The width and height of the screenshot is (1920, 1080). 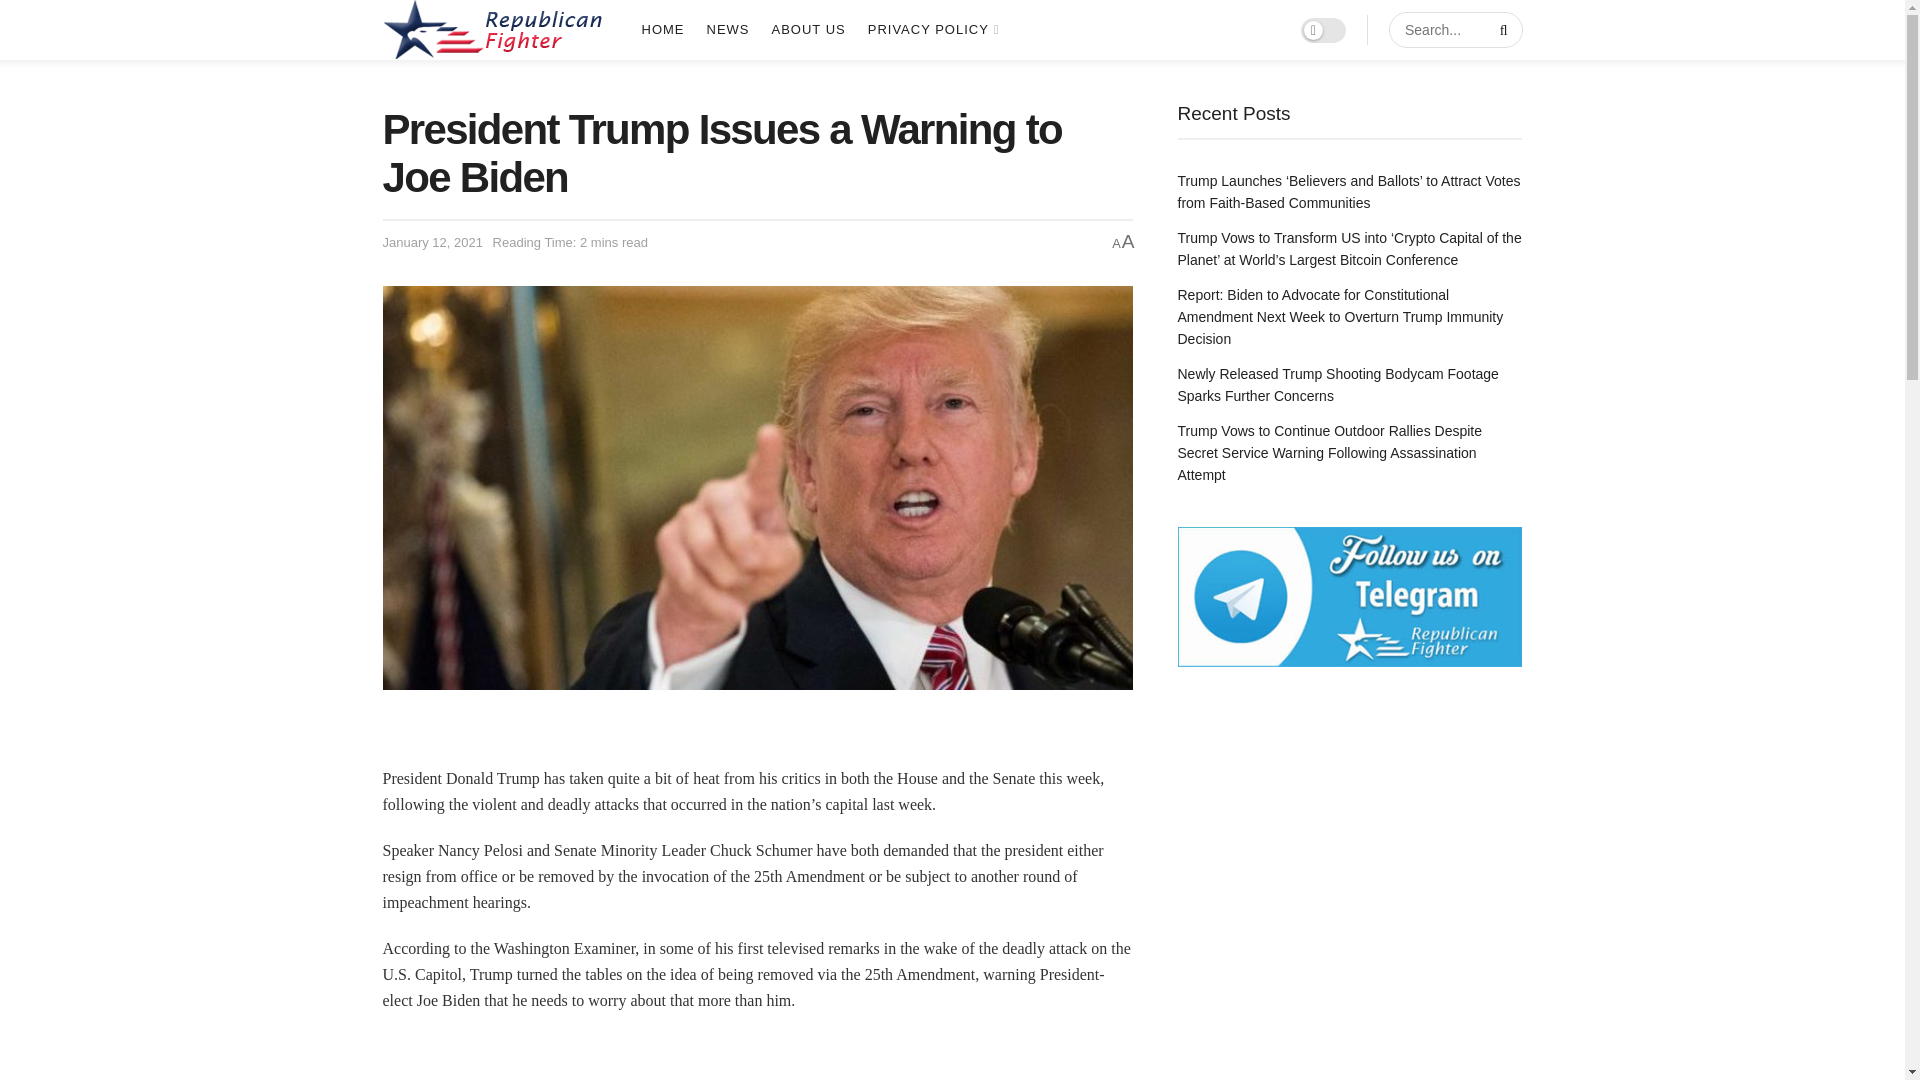 I want to click on ABOUT US, so click(x=808, y=30).